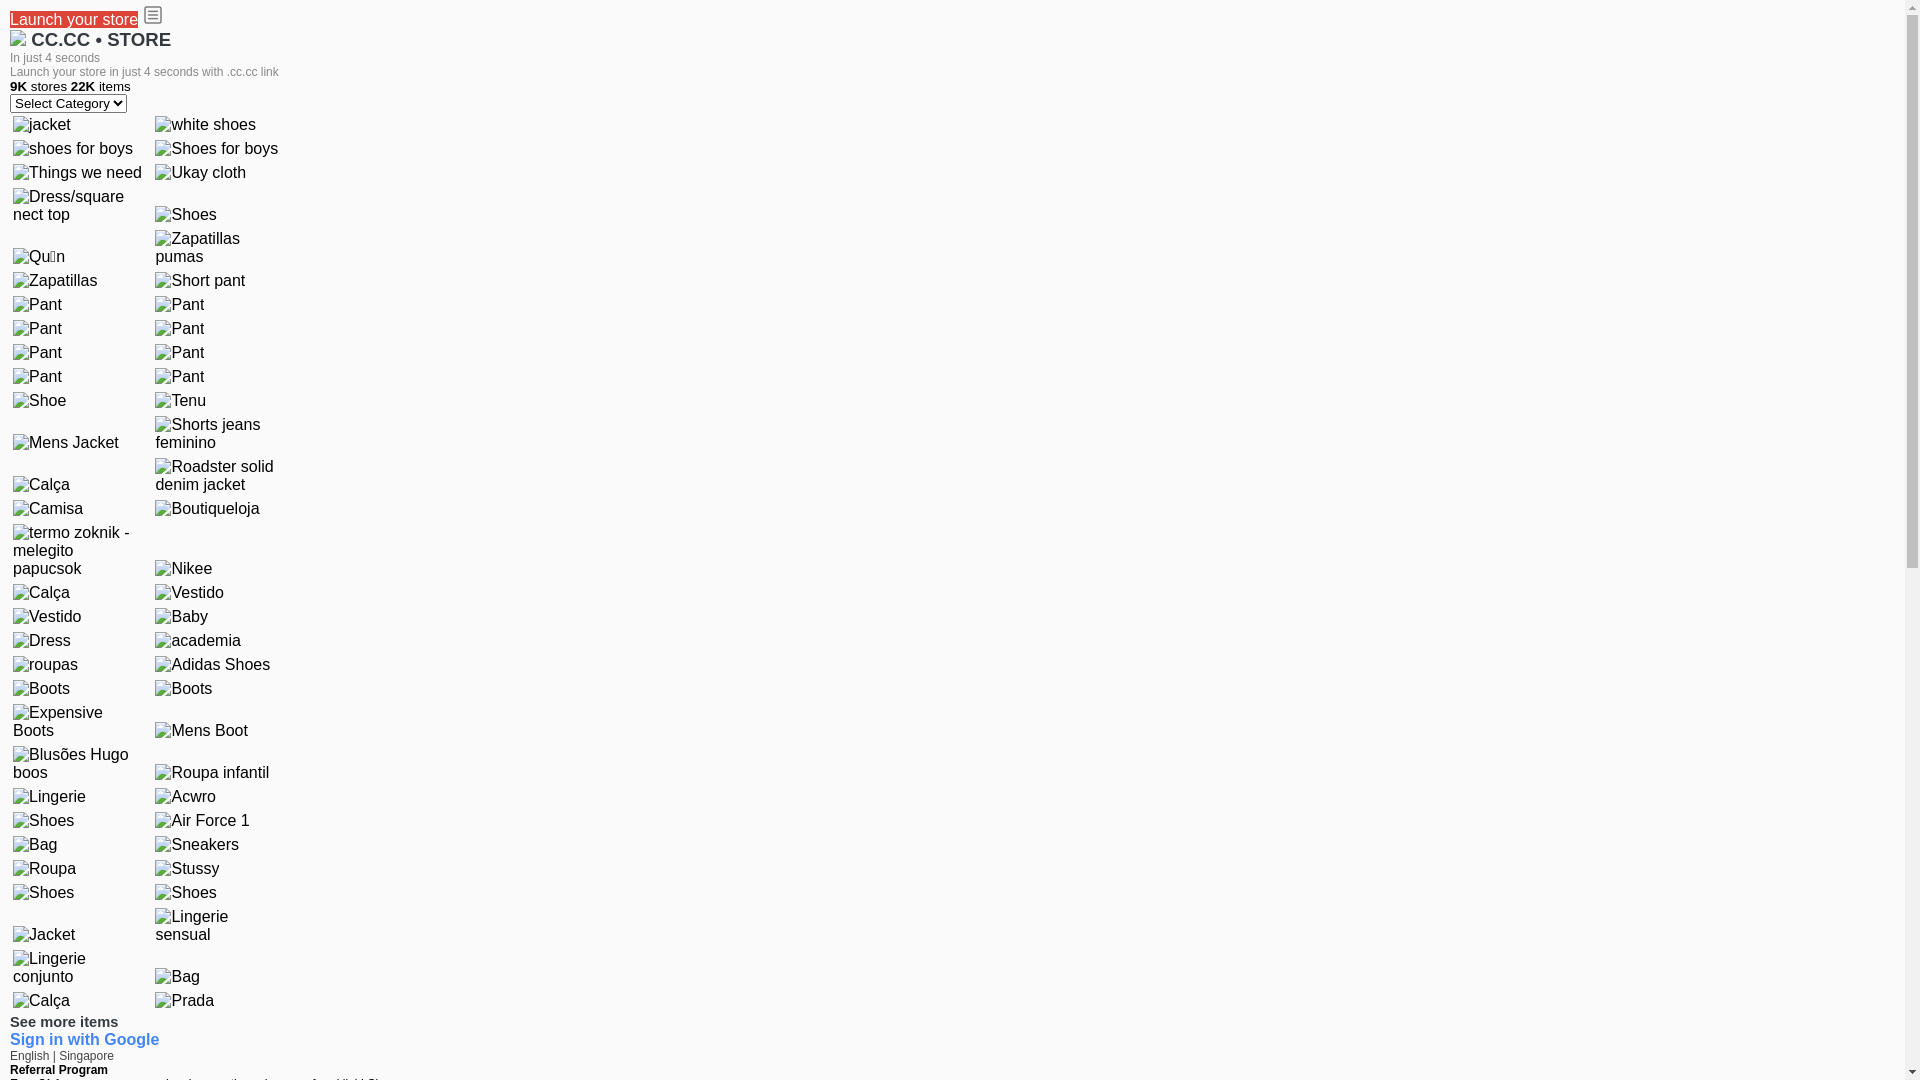  What do you see at coordinates (221, 476) in the screenshot?
I see `Roadster solid denim jacket` at bounding box center [221, 476].